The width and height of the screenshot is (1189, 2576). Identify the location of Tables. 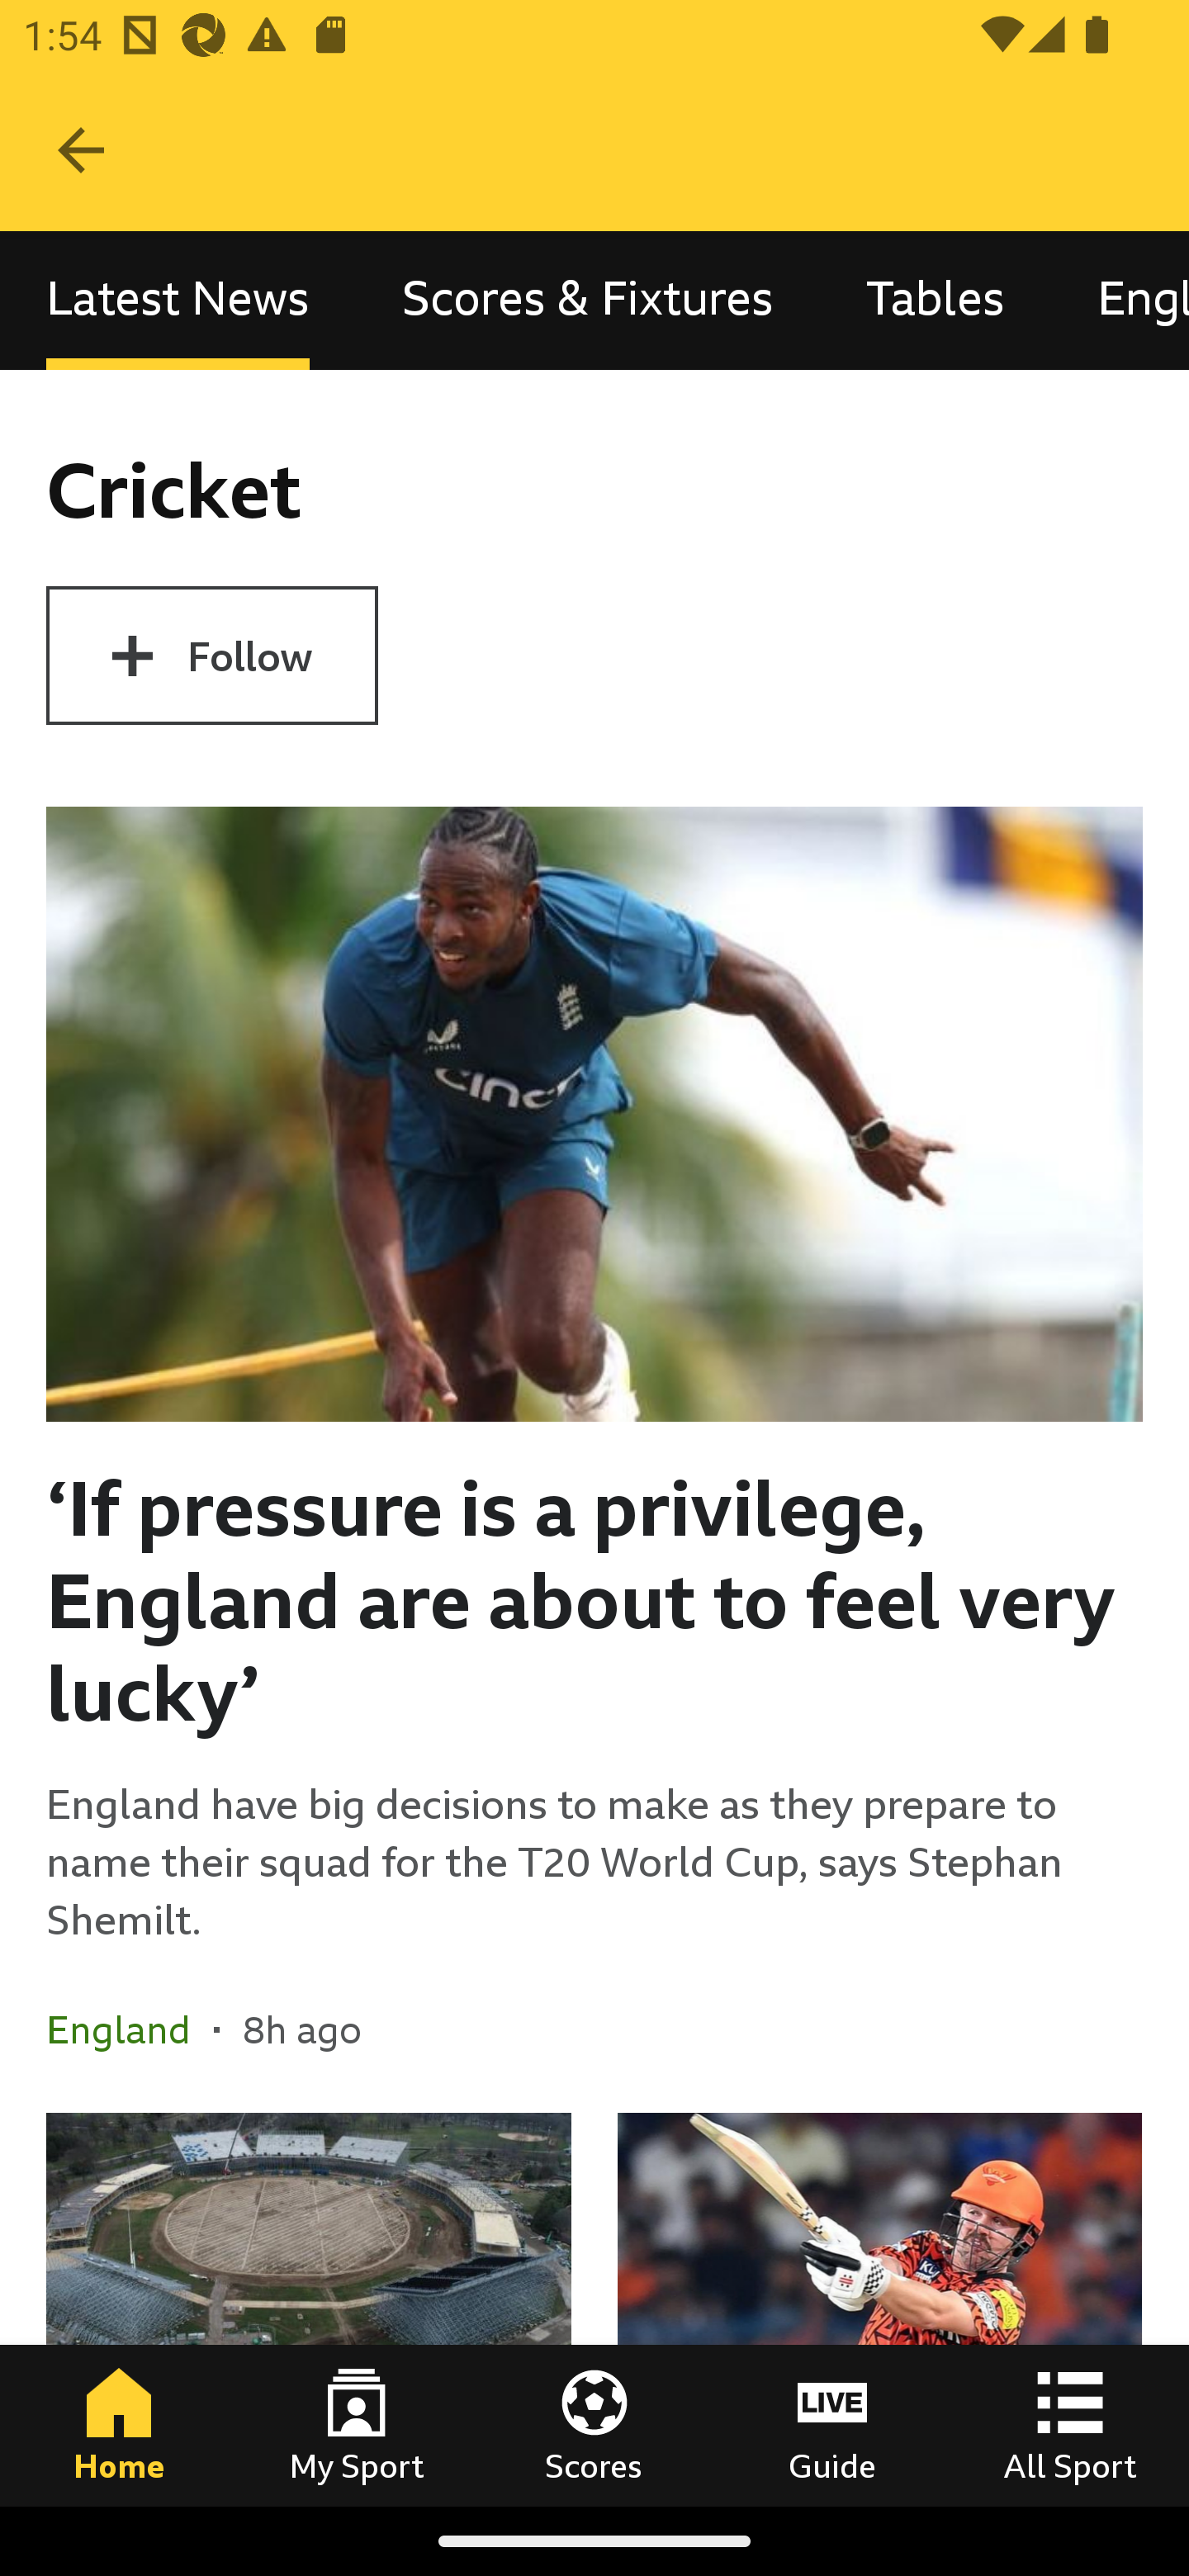
(935, 301).